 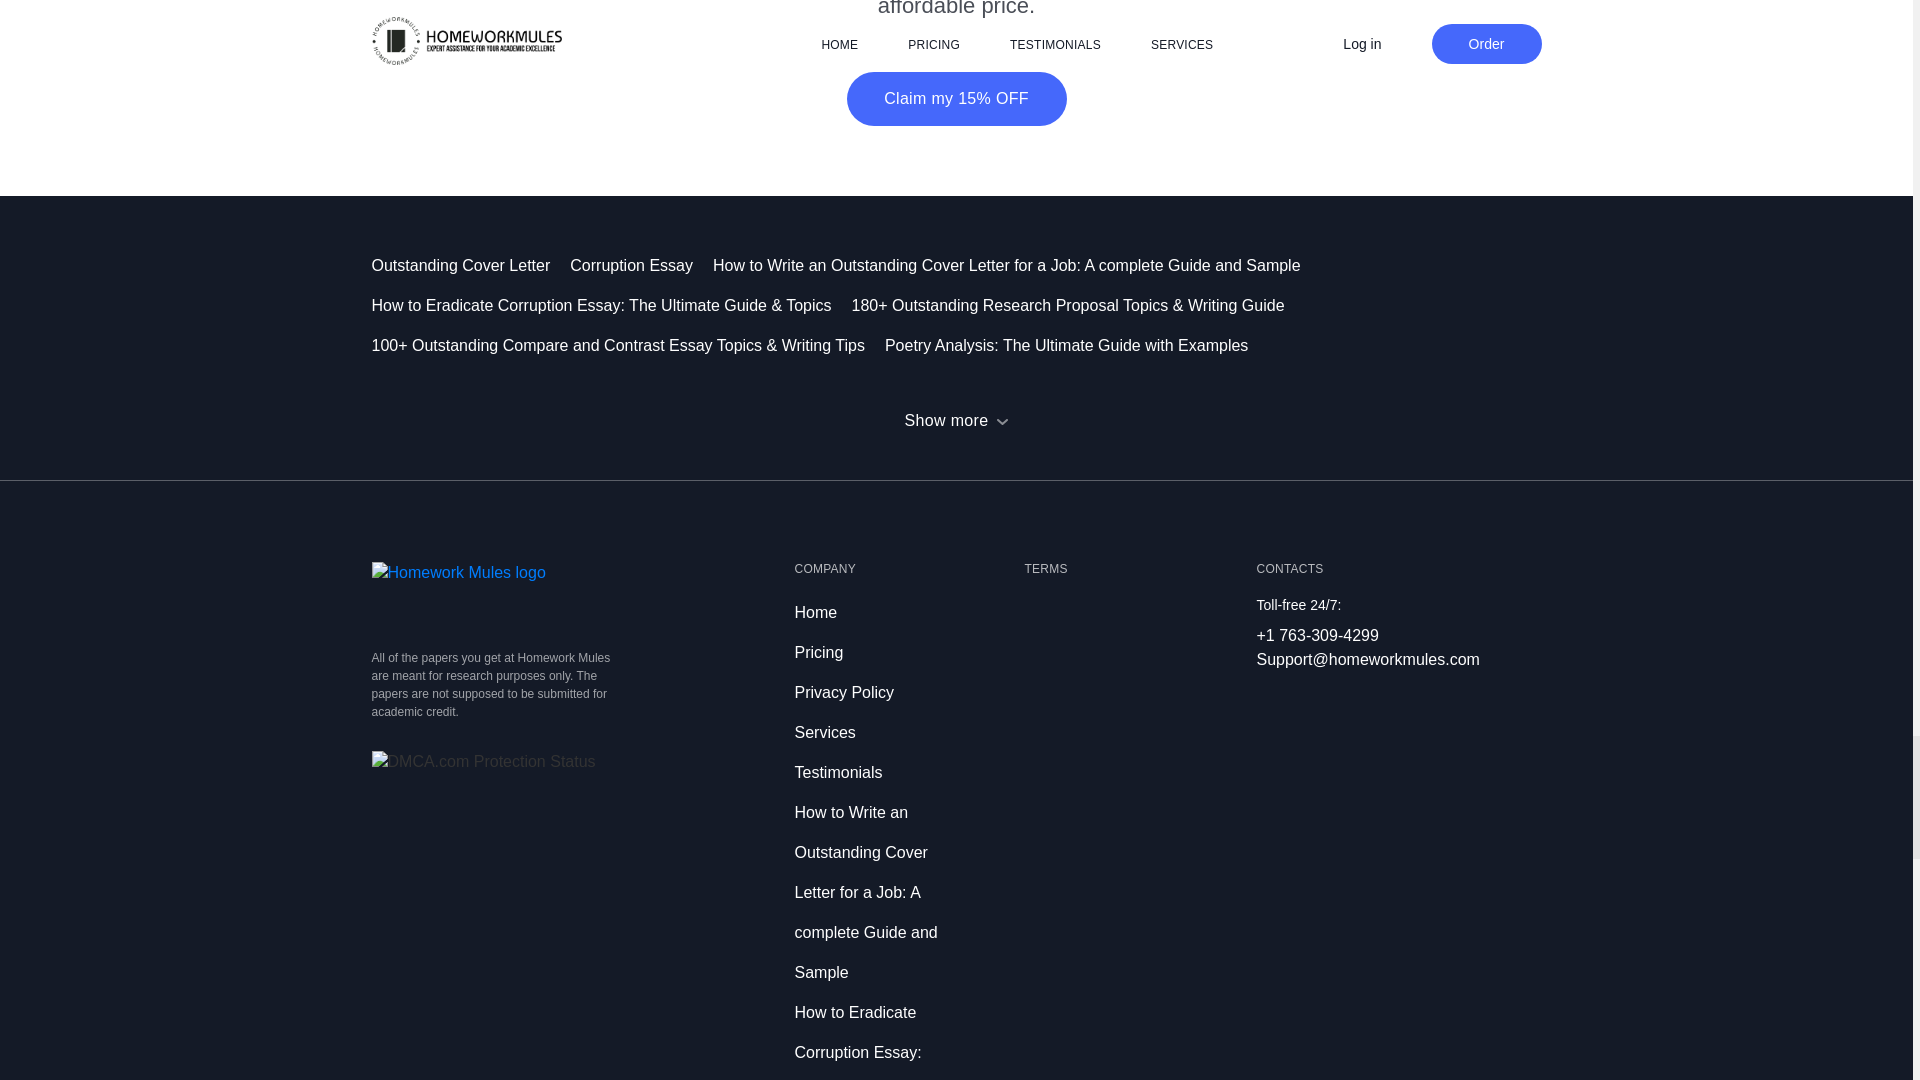 What do you see at coordinates (471, 266) in the screenshot?
I see `Outstanding Cover Letter` at bounding box center [471, 266].